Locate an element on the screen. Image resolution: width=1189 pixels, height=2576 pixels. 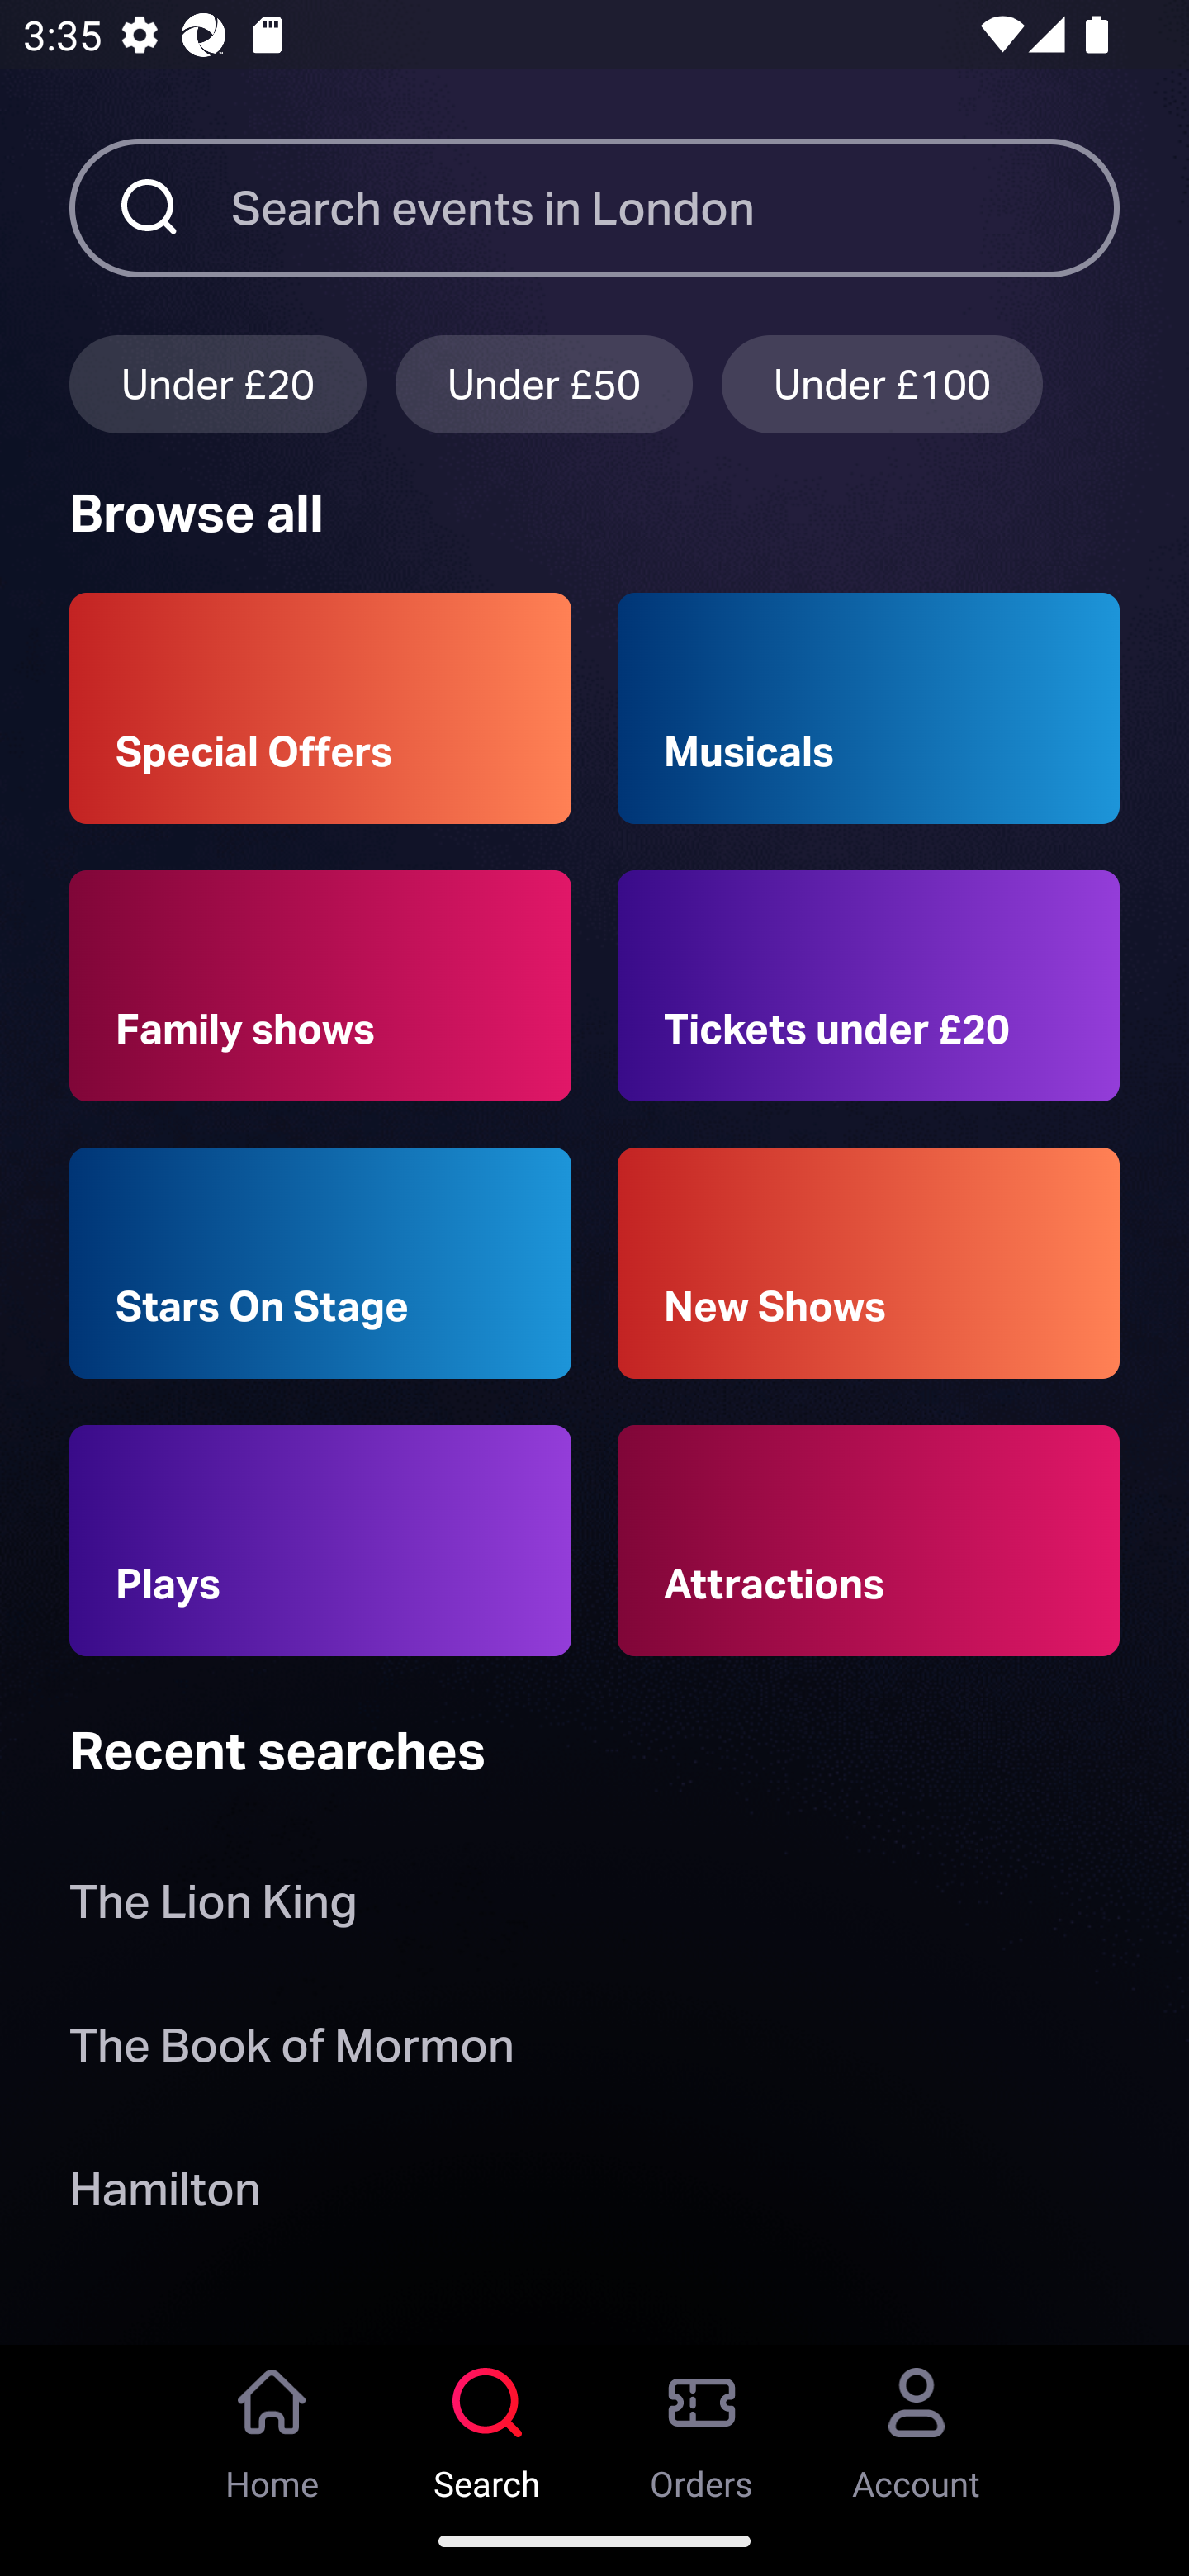
The Lion King is located at coordinates (213, 1909).